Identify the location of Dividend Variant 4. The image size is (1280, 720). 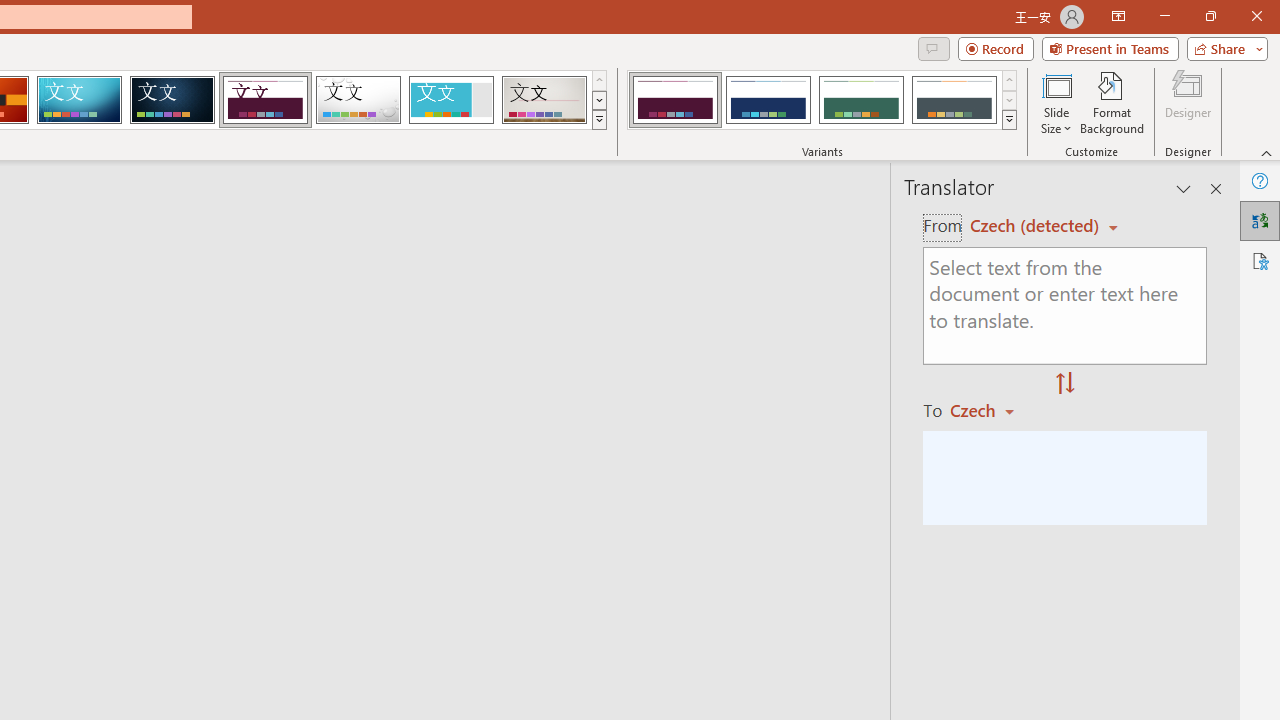
(954, 100).